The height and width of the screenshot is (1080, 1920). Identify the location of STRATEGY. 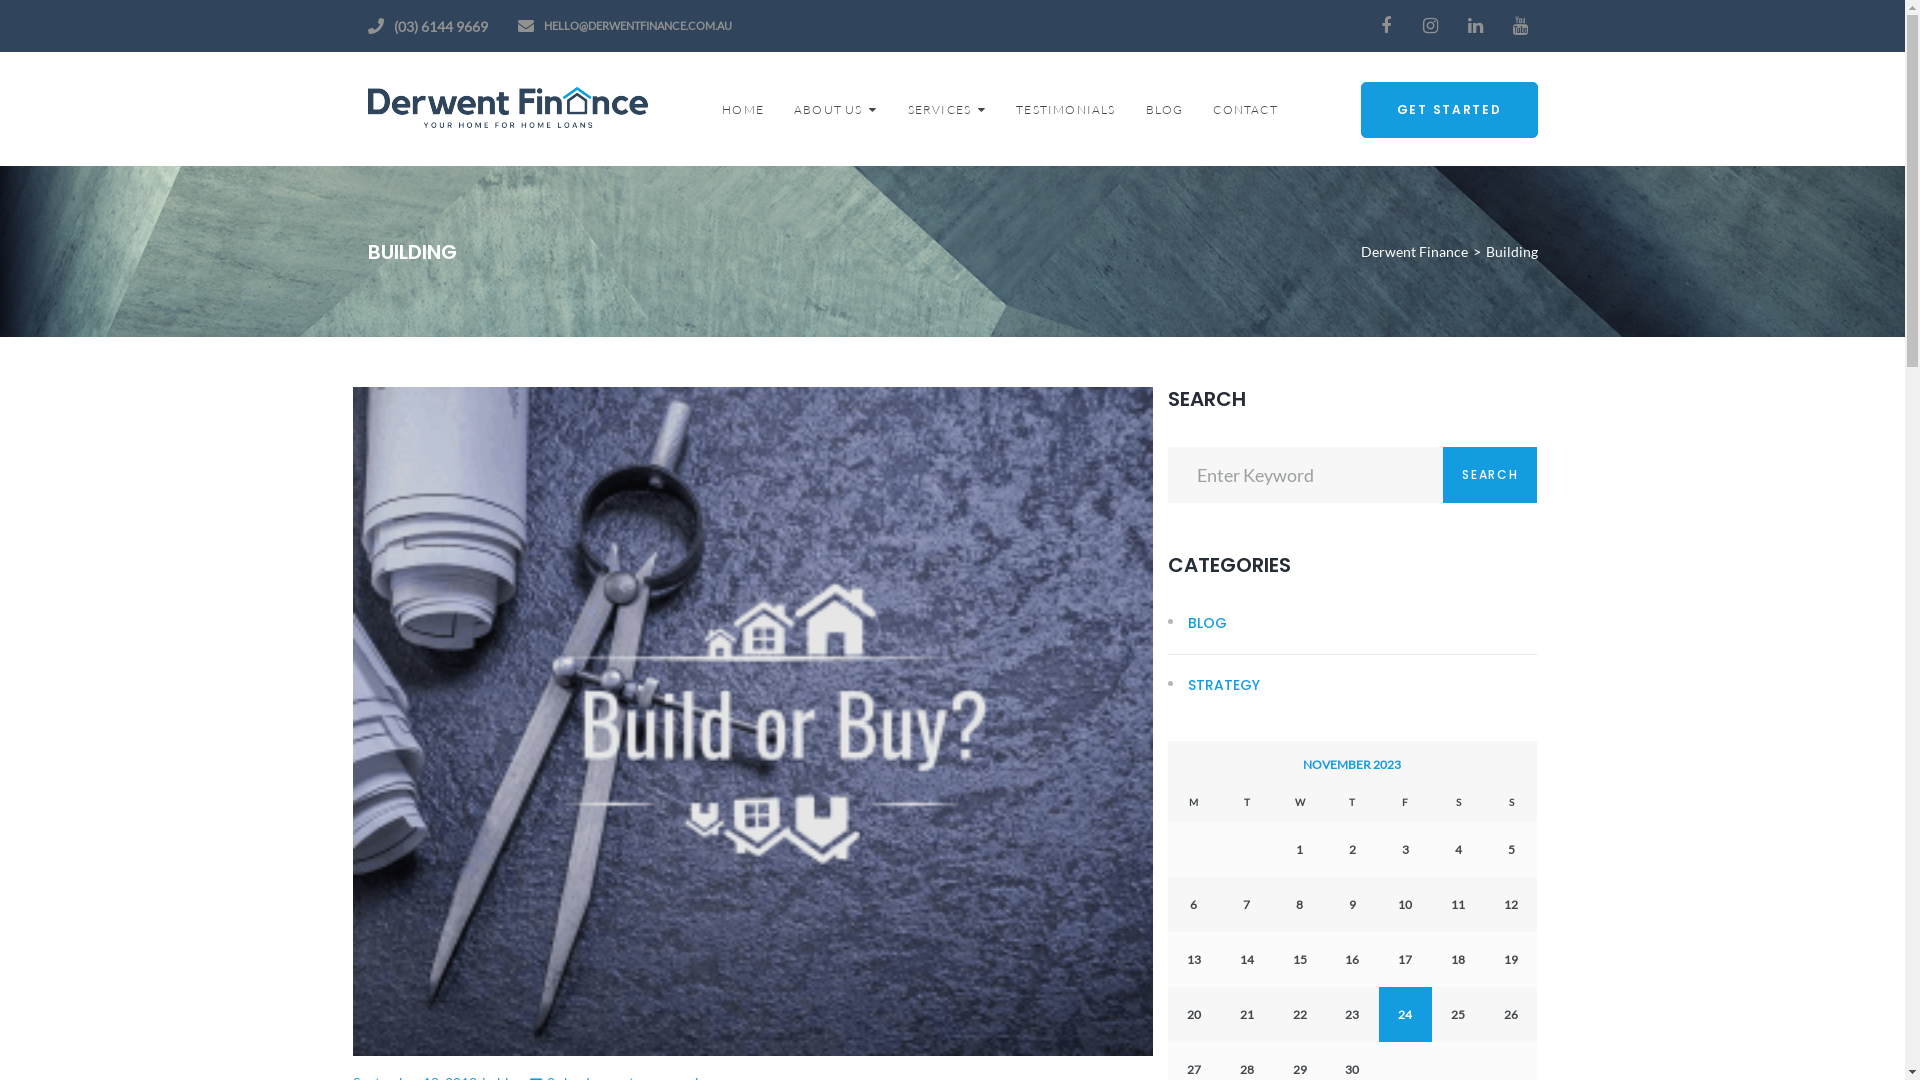
(1214, 685).